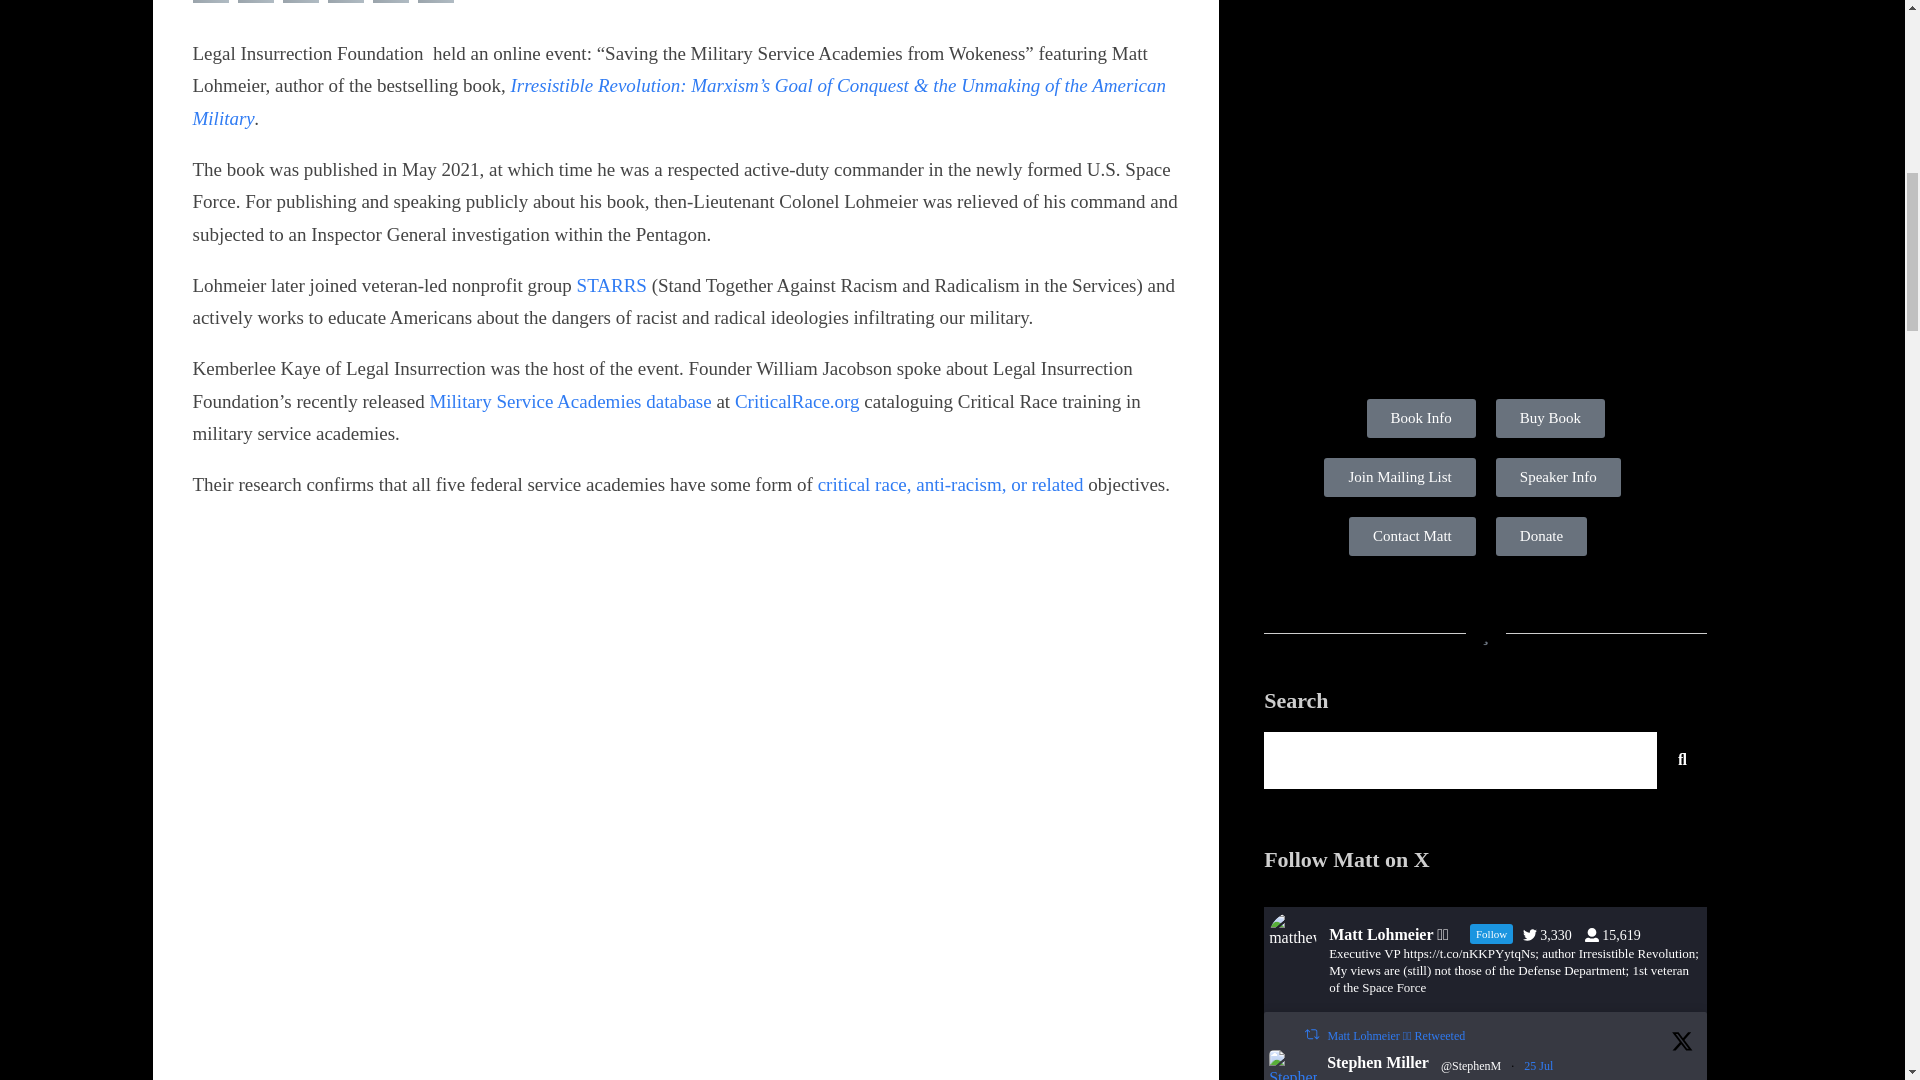 This screenshot has width=1920, height=1080. I want to click on 25 Jul 1816577247664541949, so click(1540, 1066).